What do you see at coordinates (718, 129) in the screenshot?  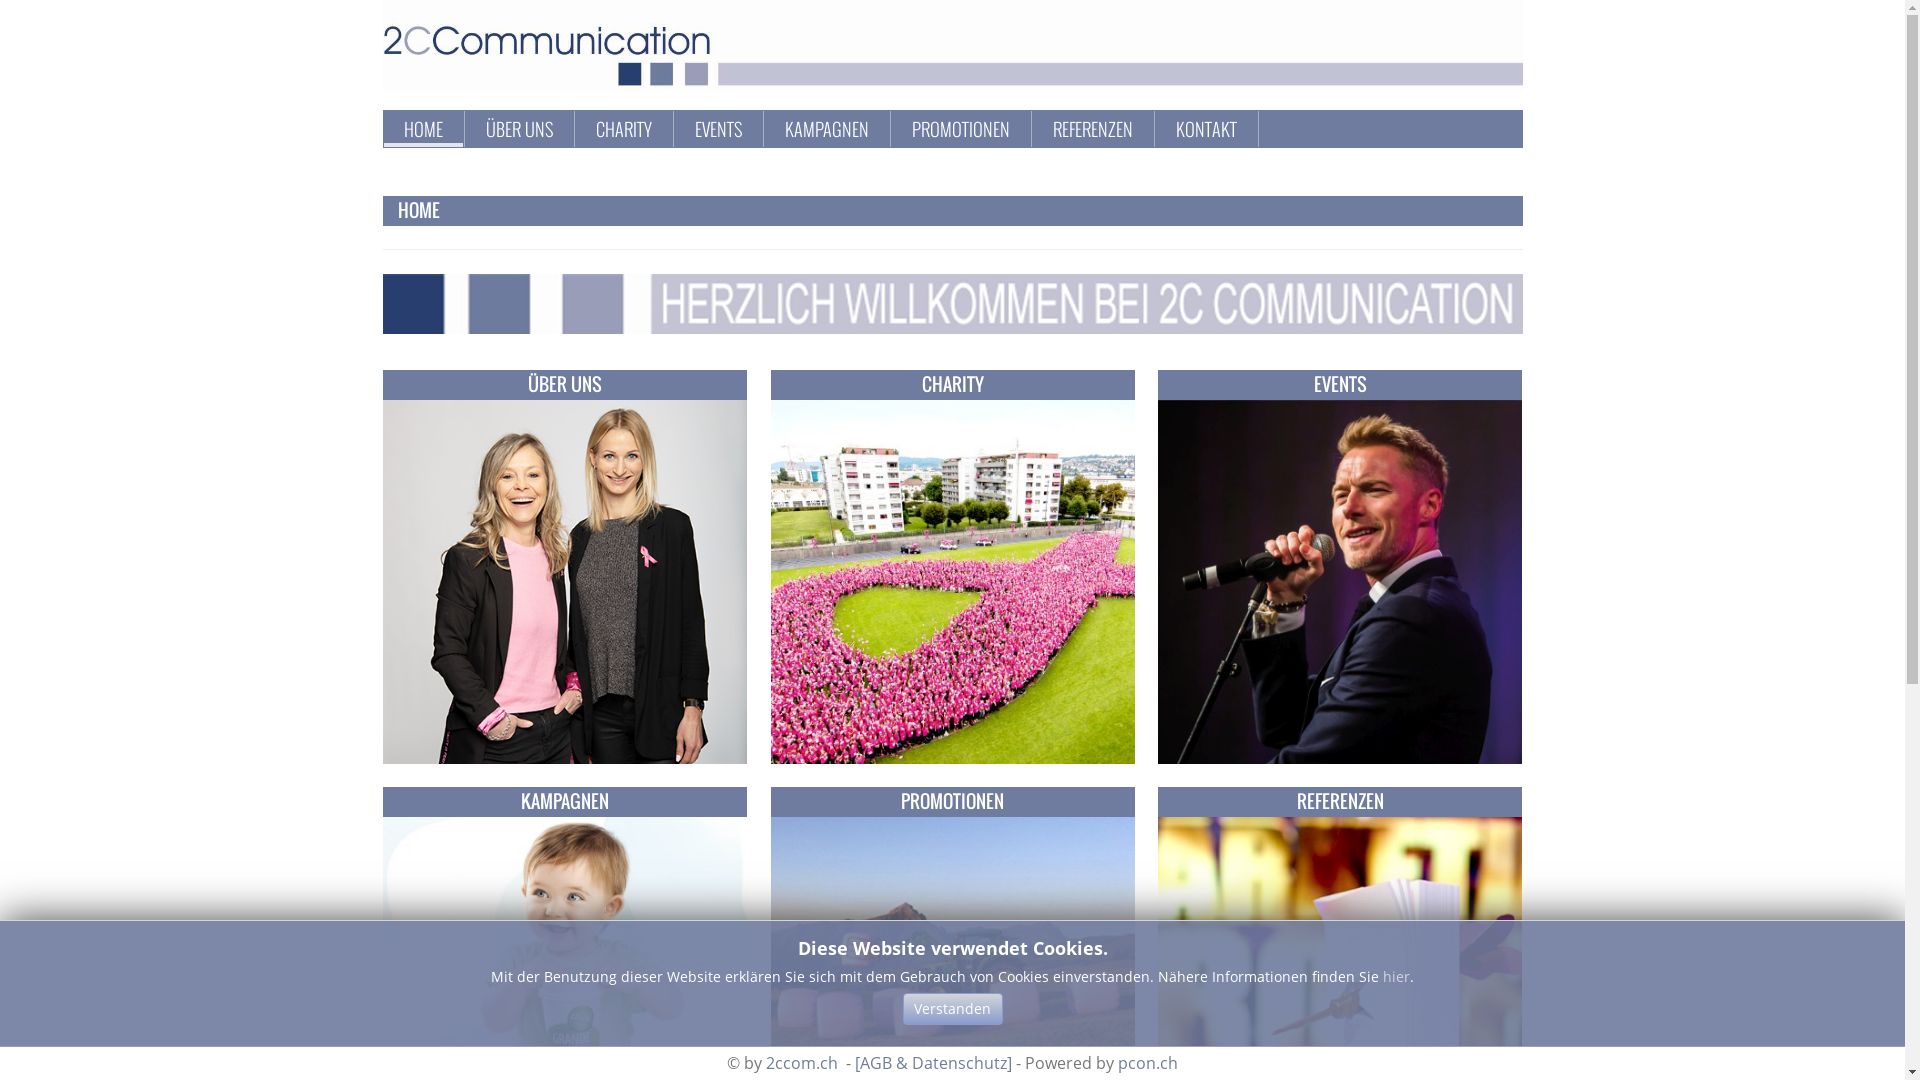 I see `EVENTS` at bounding box center [718, 129].